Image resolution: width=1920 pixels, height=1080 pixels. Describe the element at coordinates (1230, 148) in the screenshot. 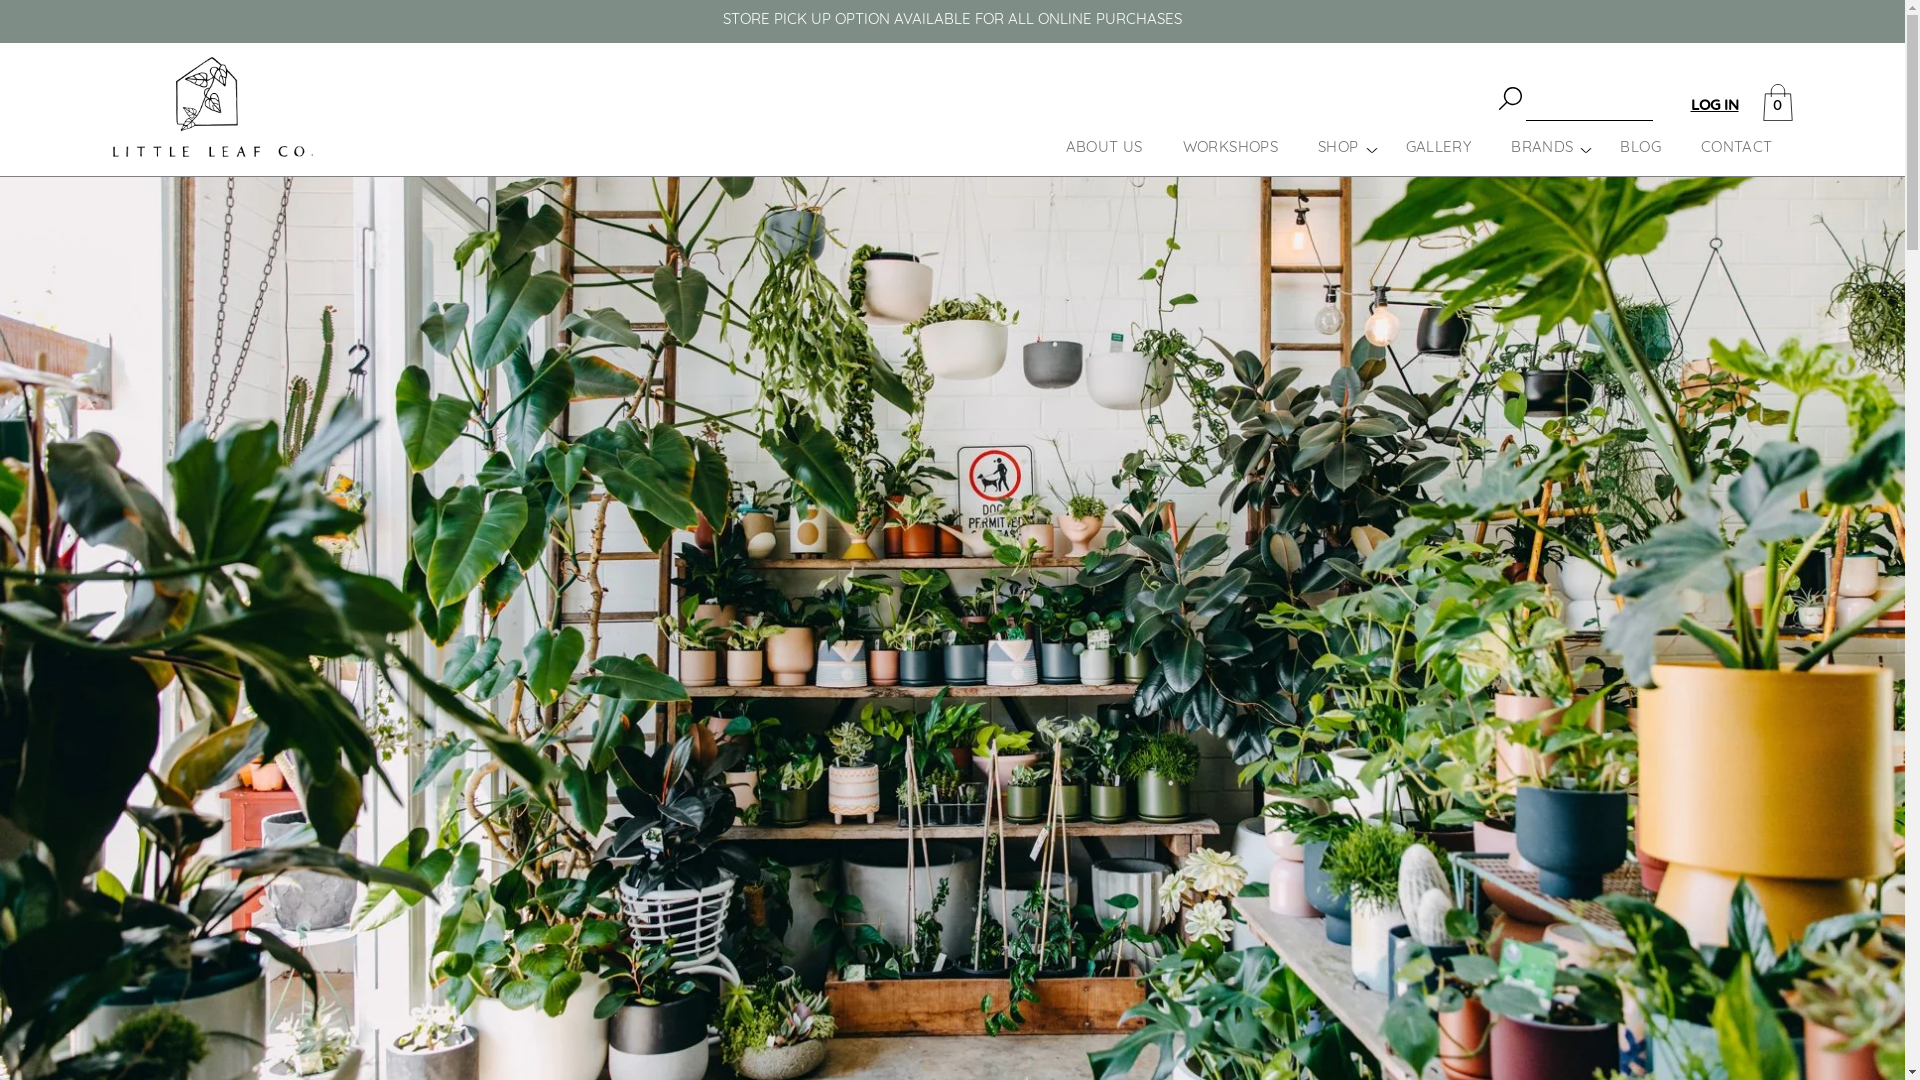

I see `WORKSHOPS` at that location.